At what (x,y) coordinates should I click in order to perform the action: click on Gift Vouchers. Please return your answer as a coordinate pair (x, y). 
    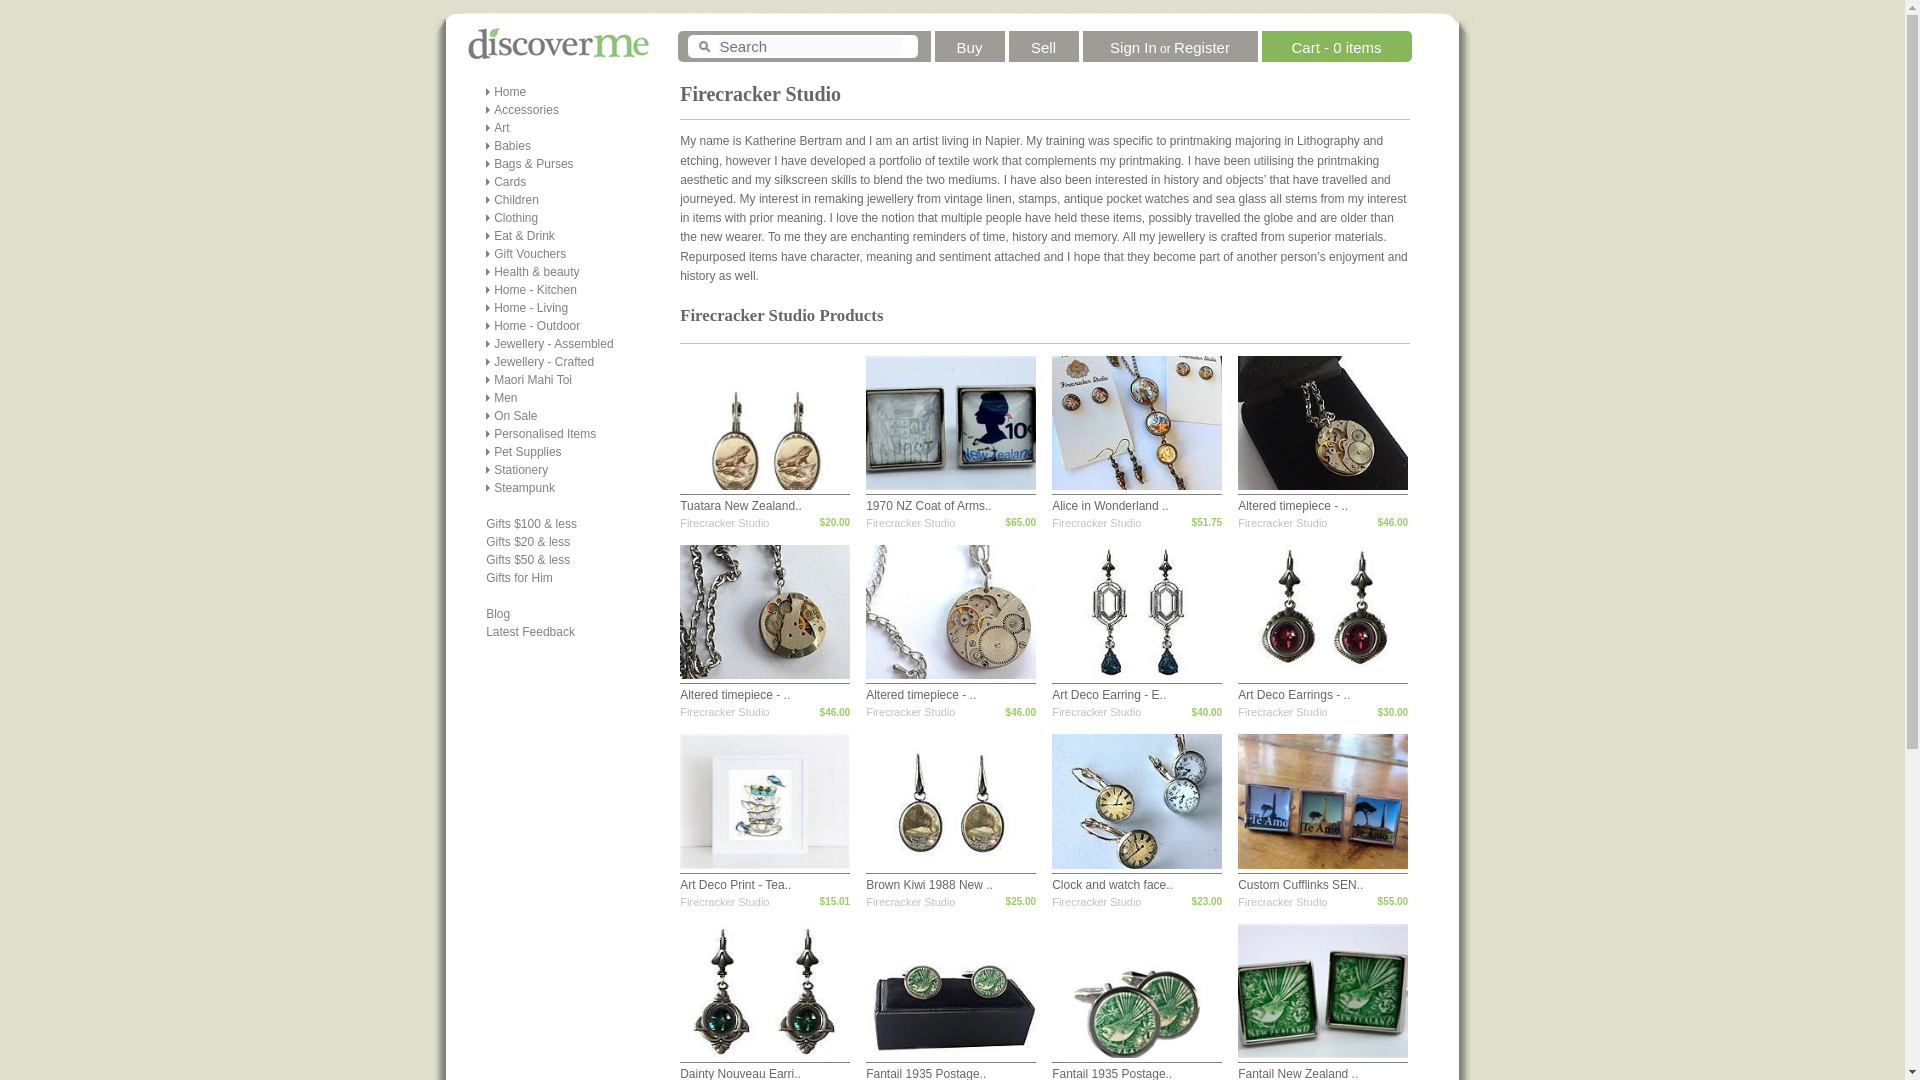
    Looking at the image, I should click on (530, 254).